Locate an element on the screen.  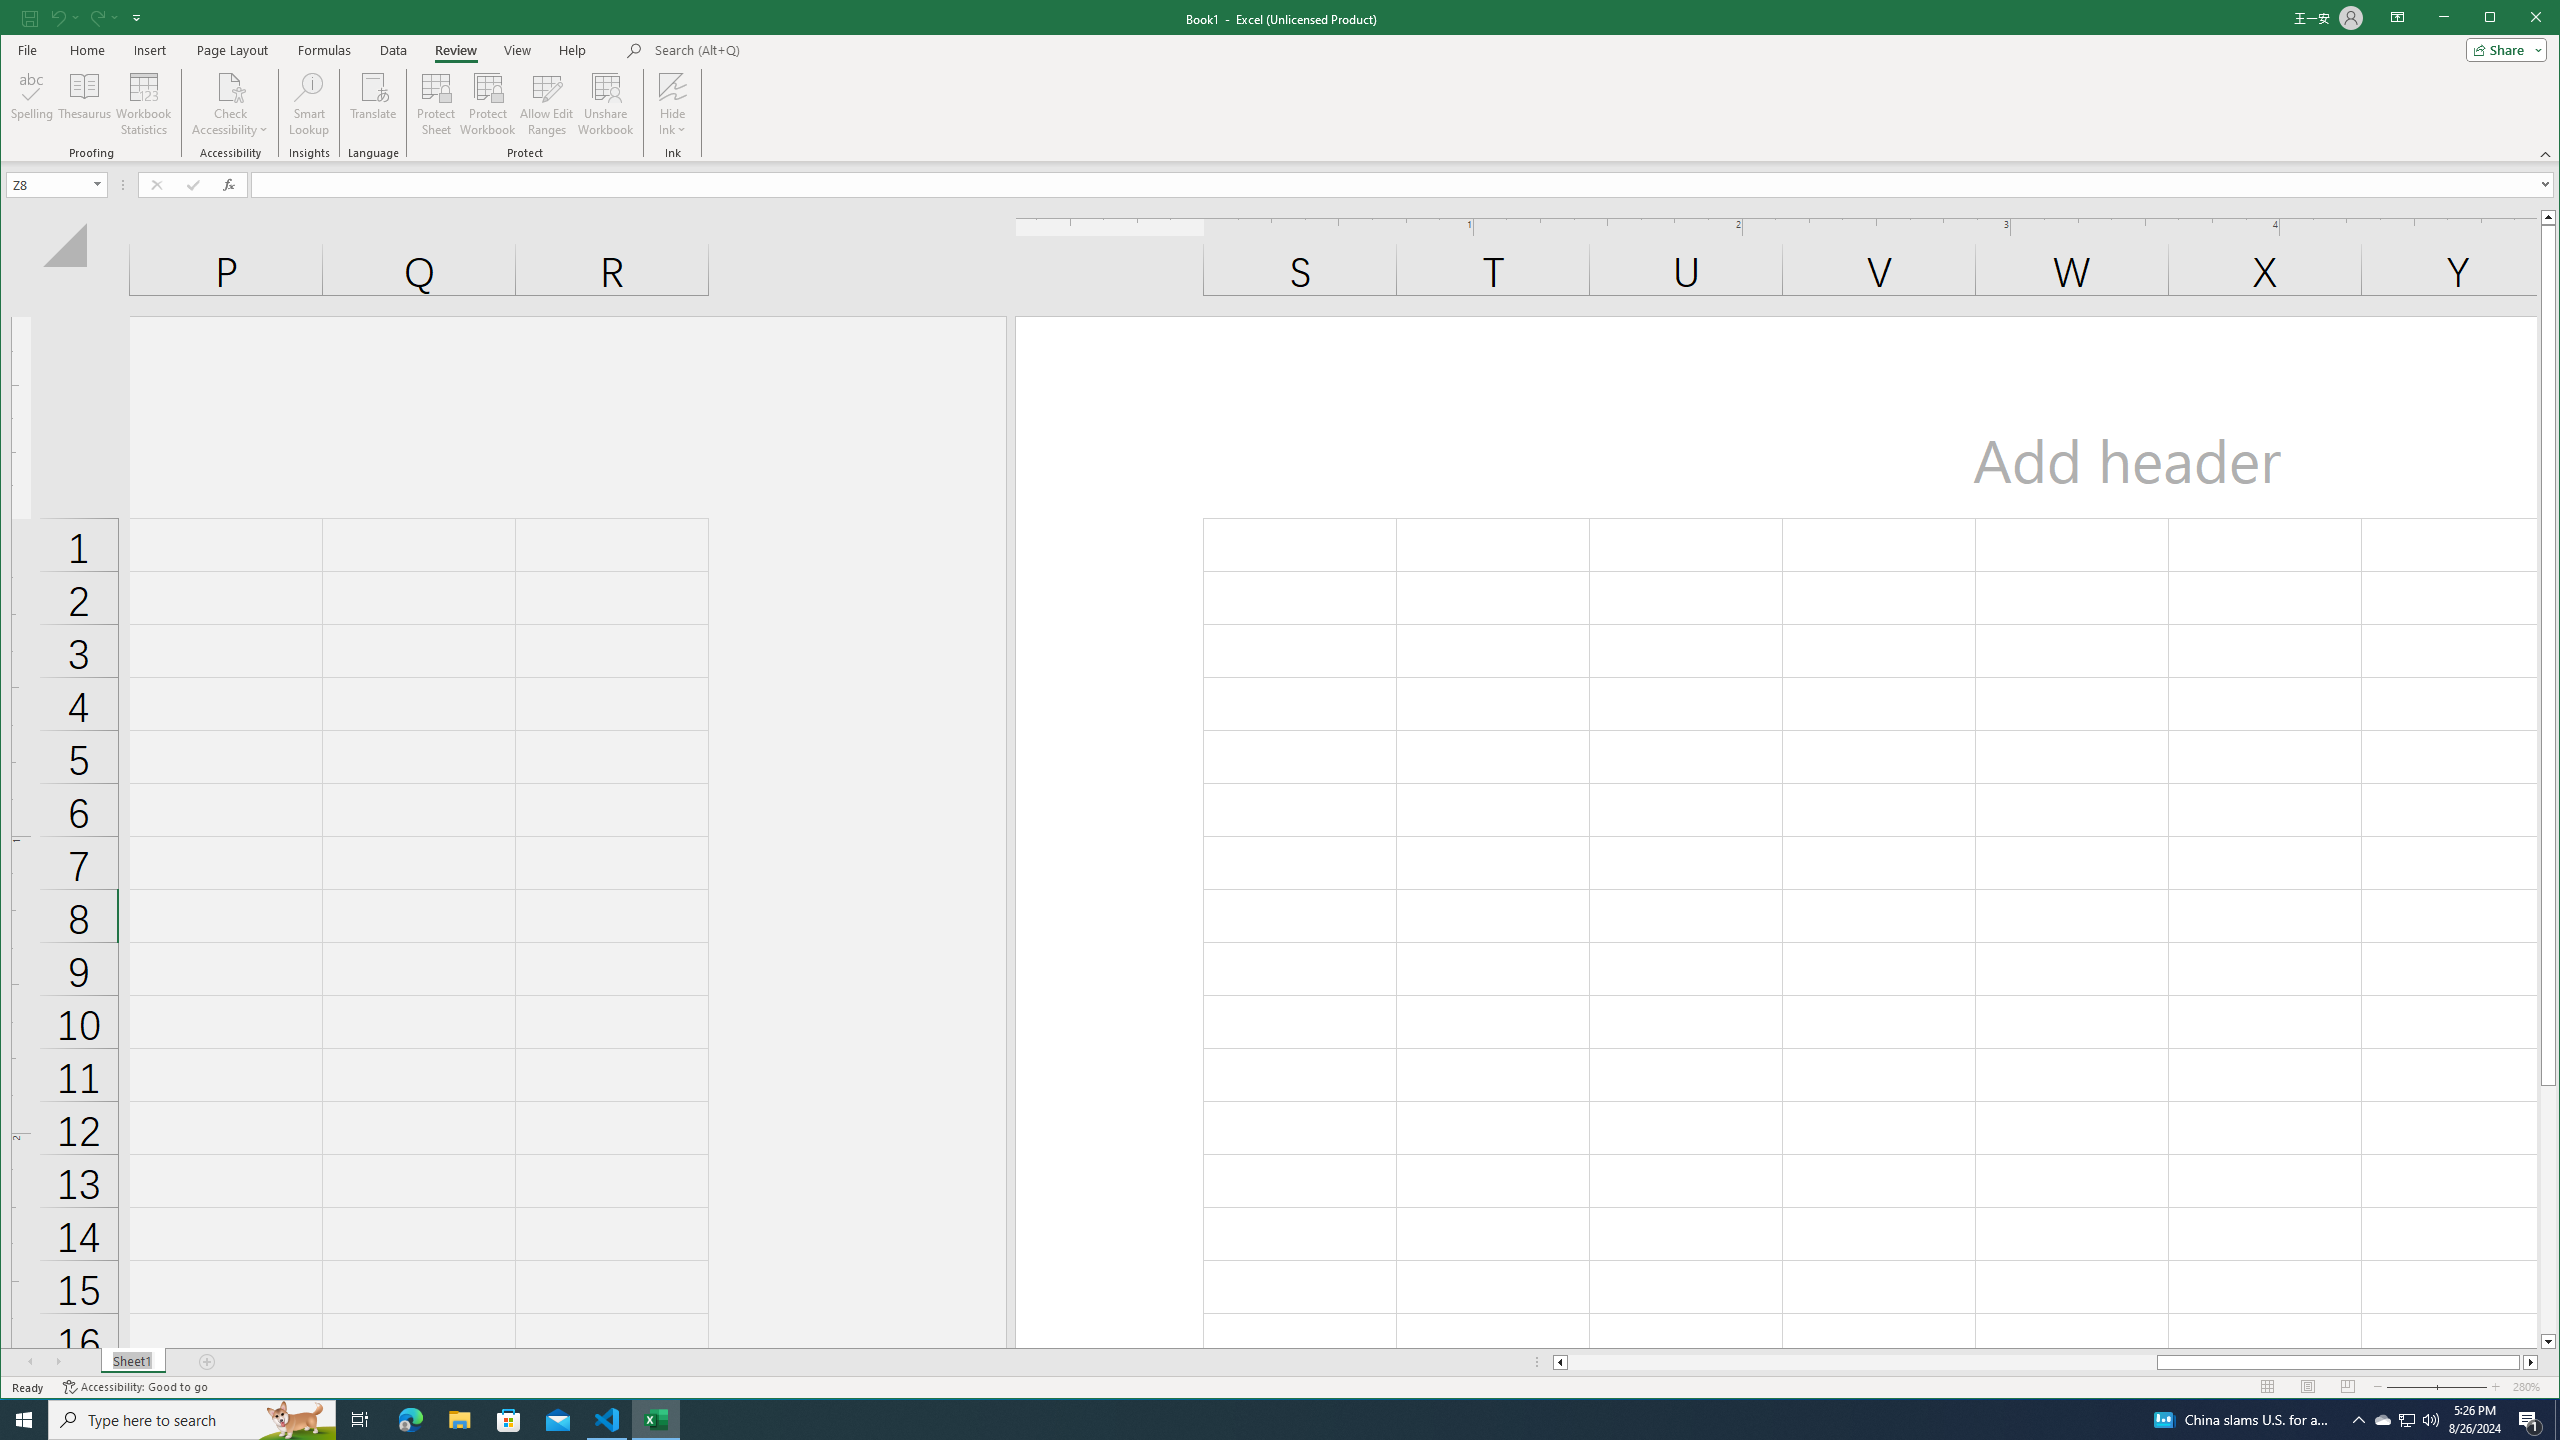
Class: MsoCommandBar is located at coordinates (1280, 81).